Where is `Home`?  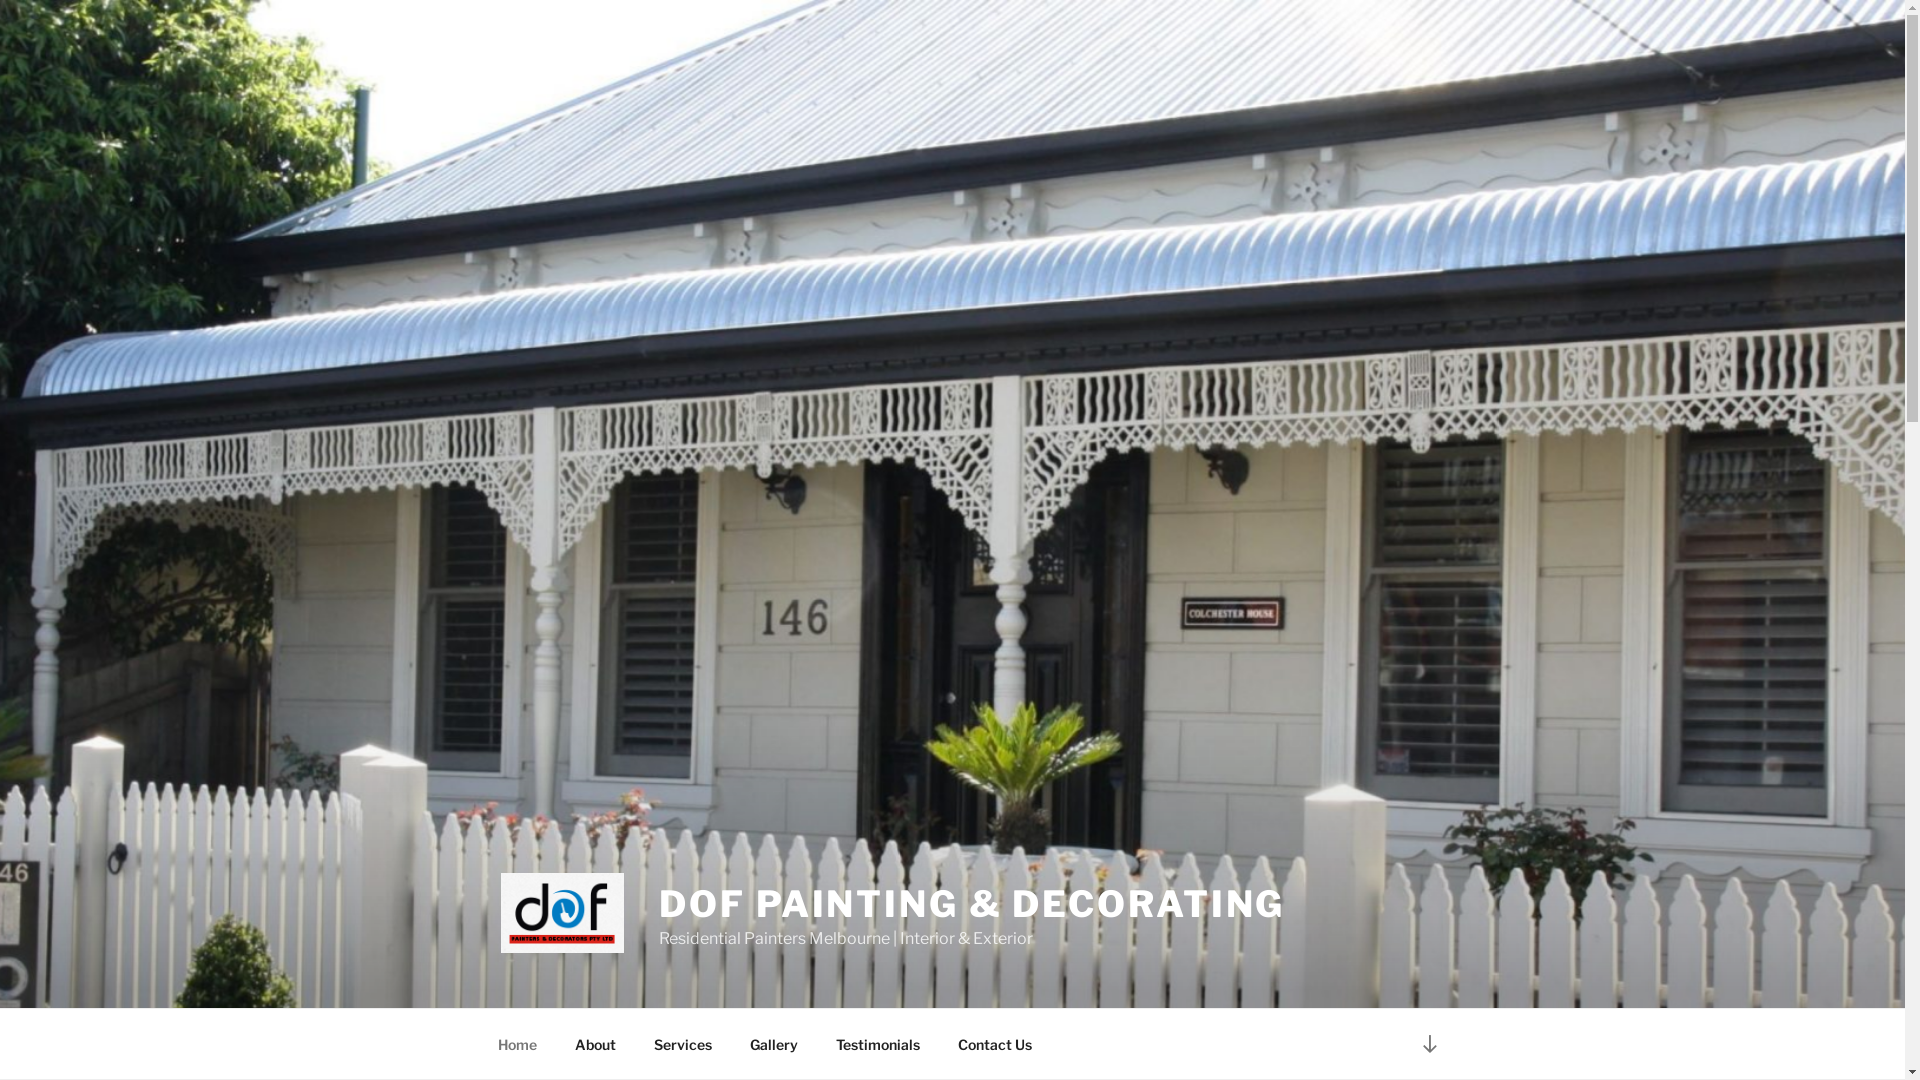 Home is located at coordinates (517, 1044).